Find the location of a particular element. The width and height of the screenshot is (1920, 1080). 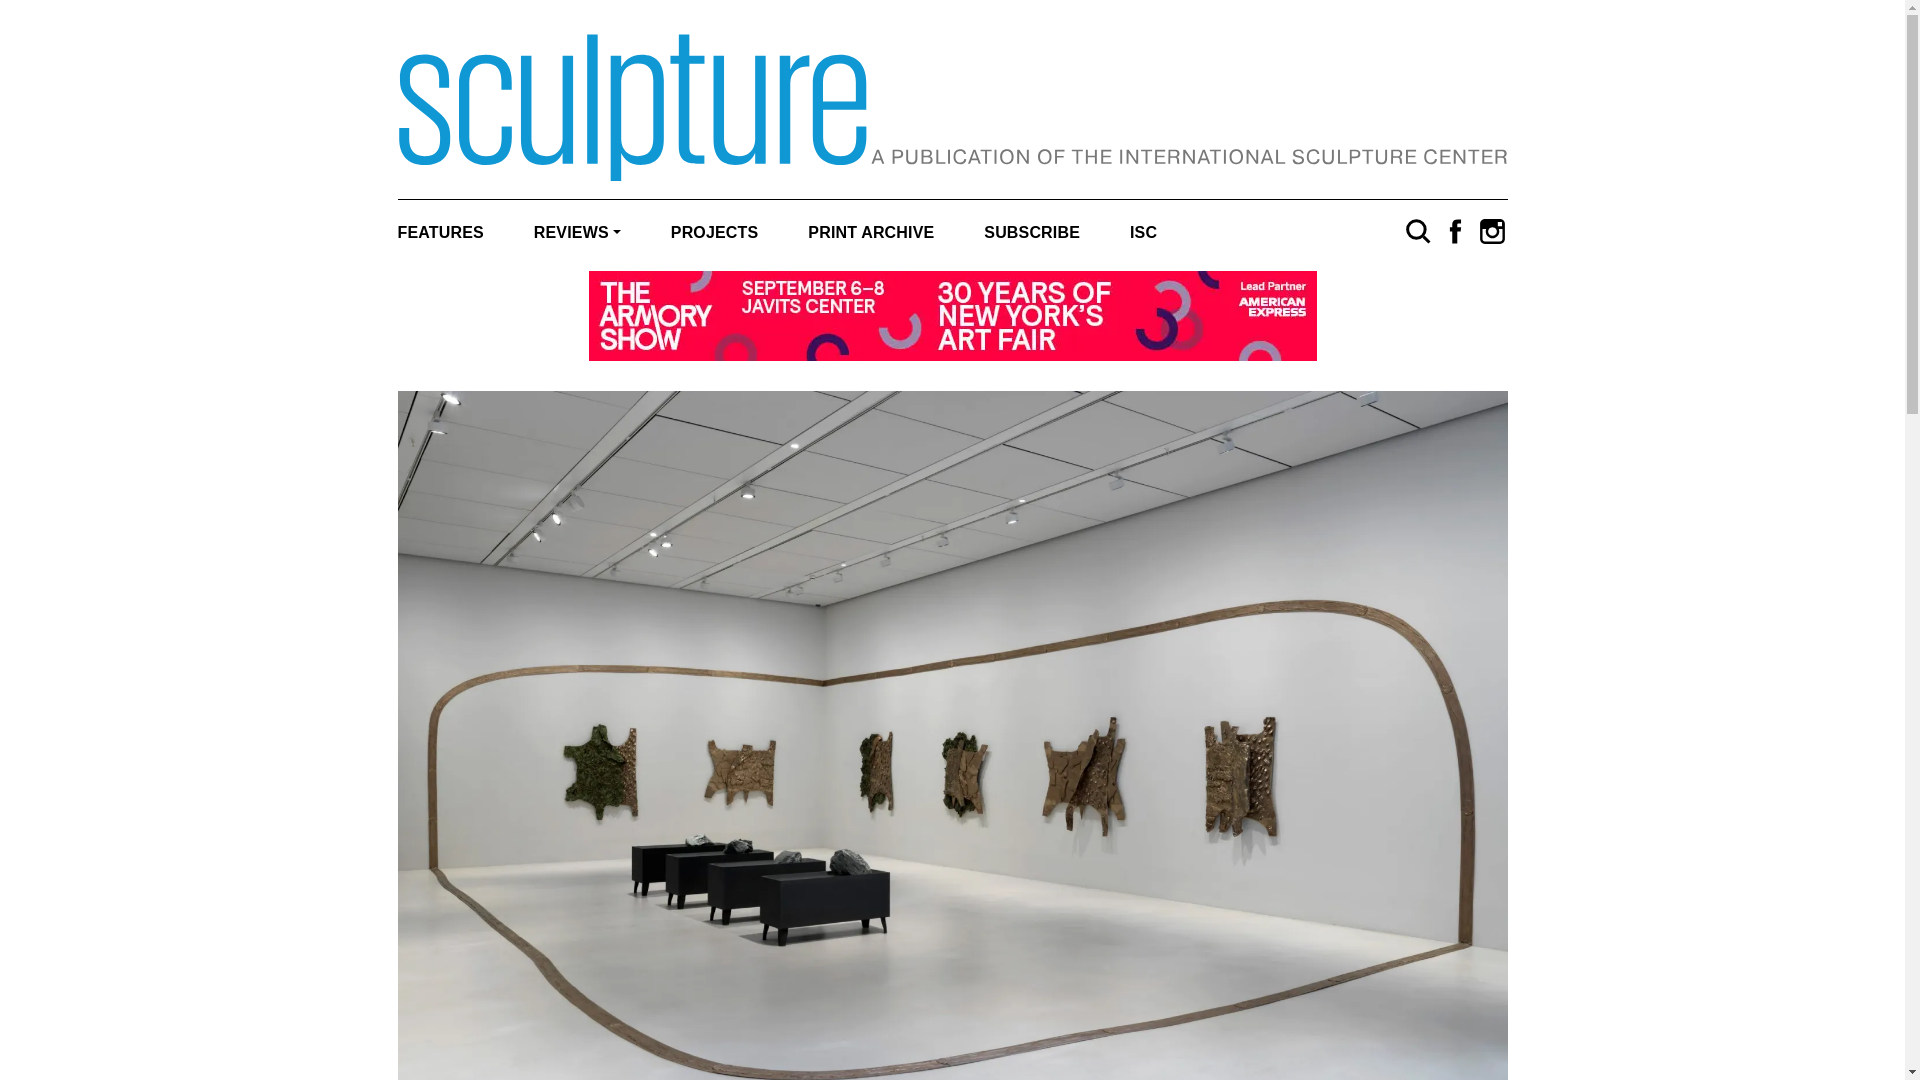

Reviews is located at coordinates (576, 232).